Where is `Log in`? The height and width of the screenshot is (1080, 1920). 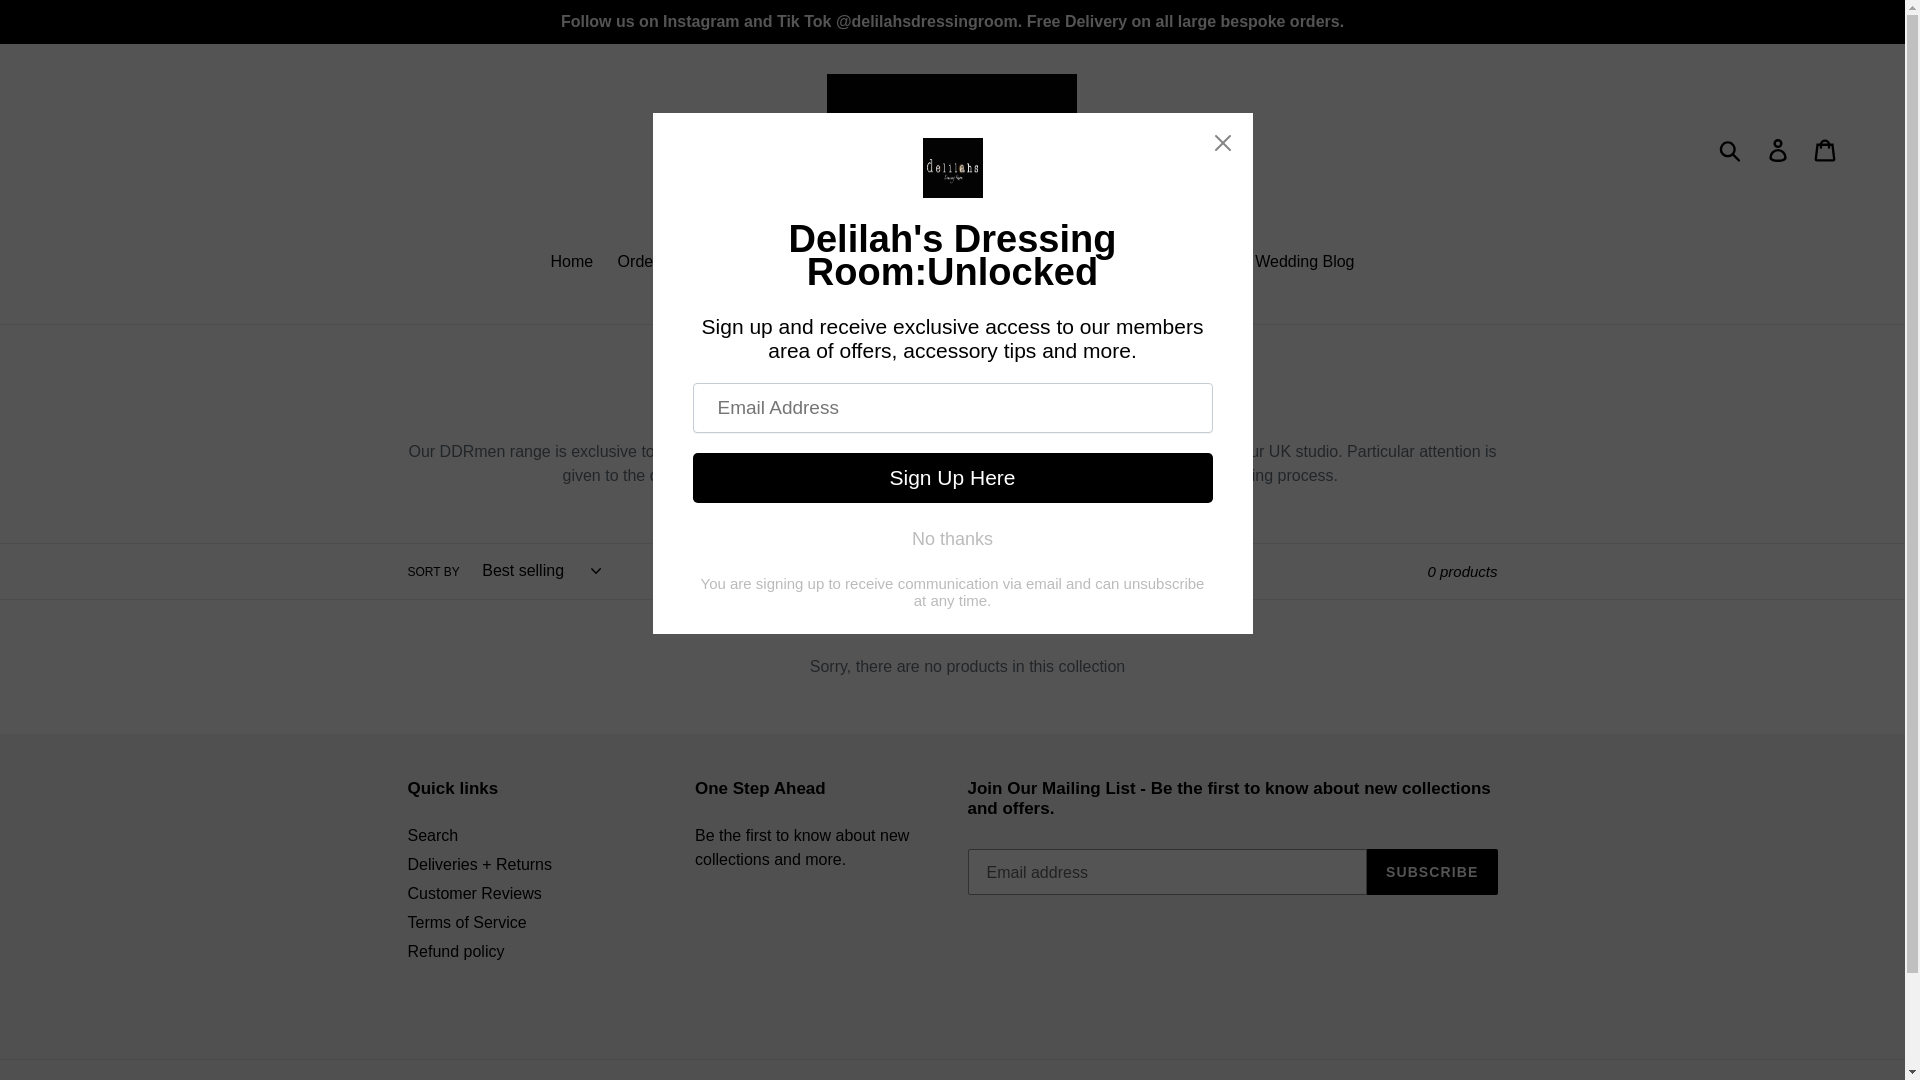
Log in is located at coordinates (1779, 148).